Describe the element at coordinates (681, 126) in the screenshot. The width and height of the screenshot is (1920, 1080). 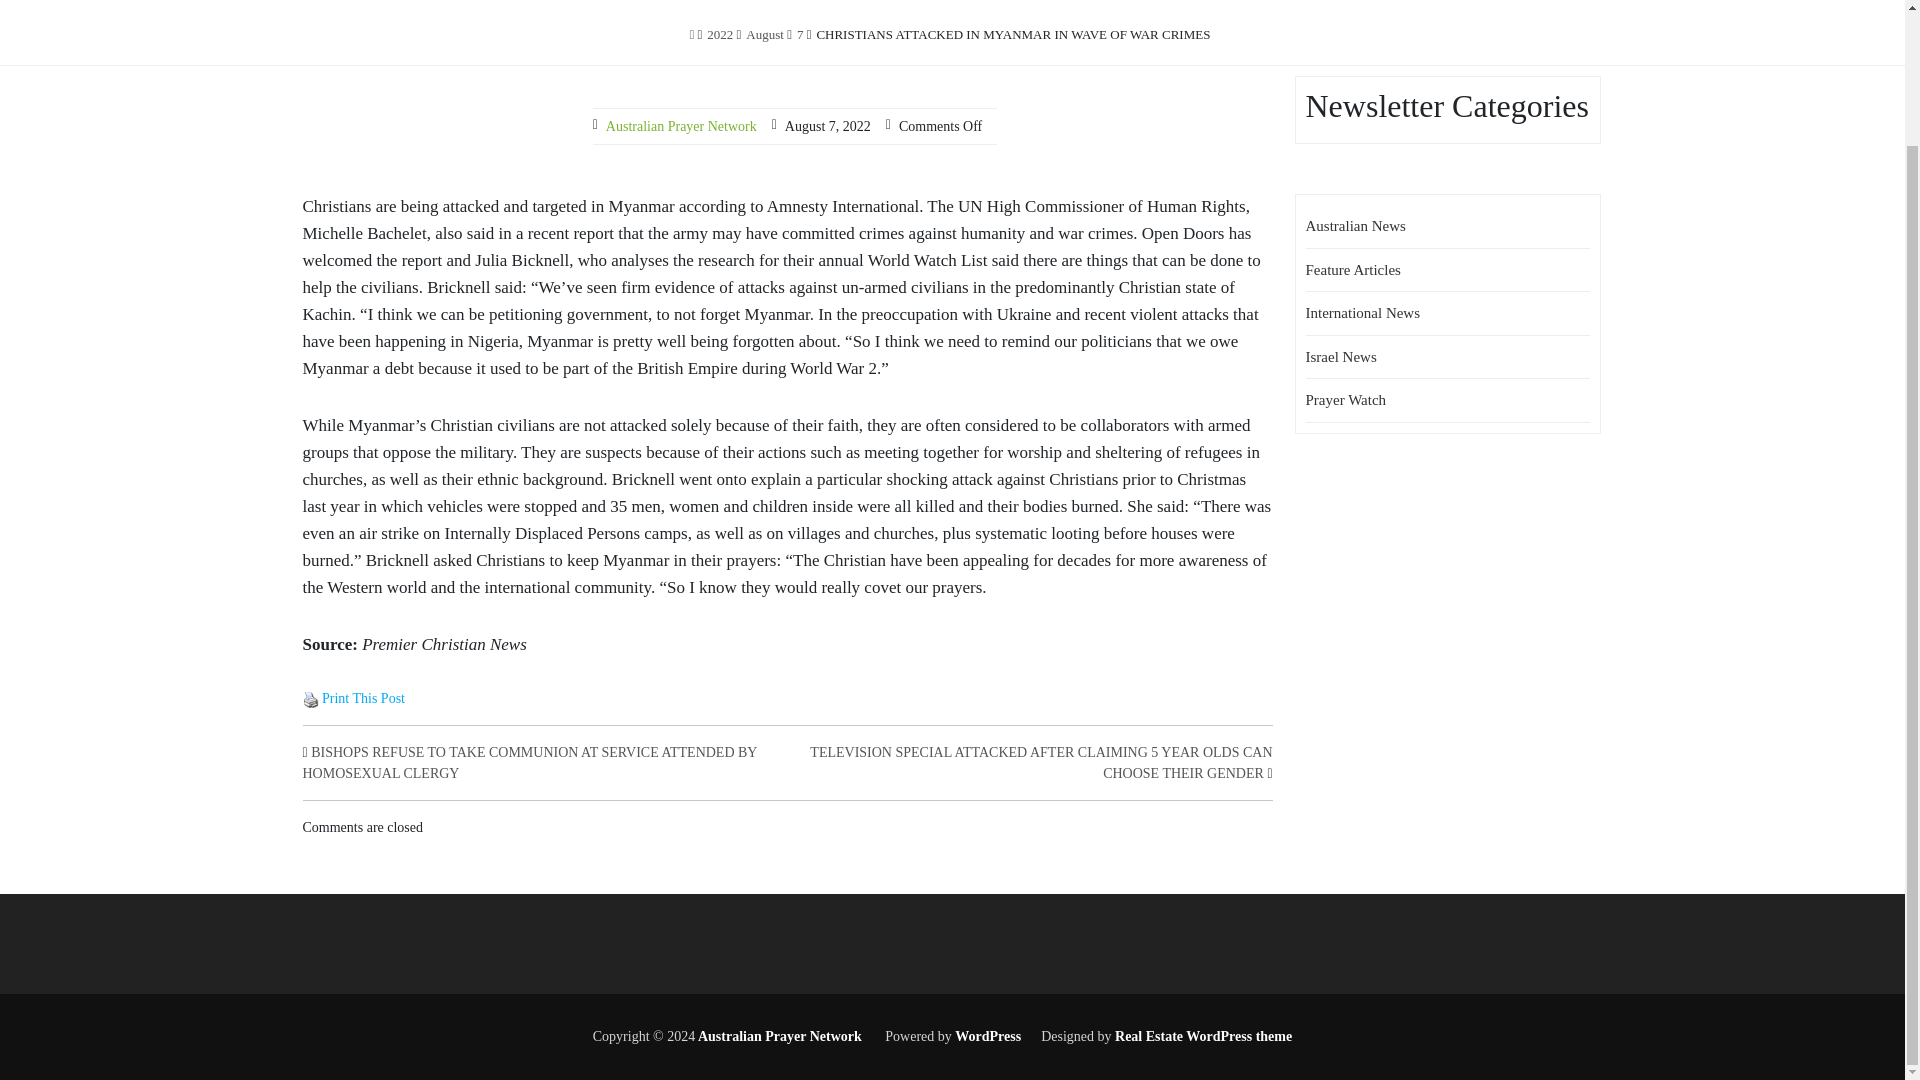
I see `Posts by Australian Prayer Network` at that location.